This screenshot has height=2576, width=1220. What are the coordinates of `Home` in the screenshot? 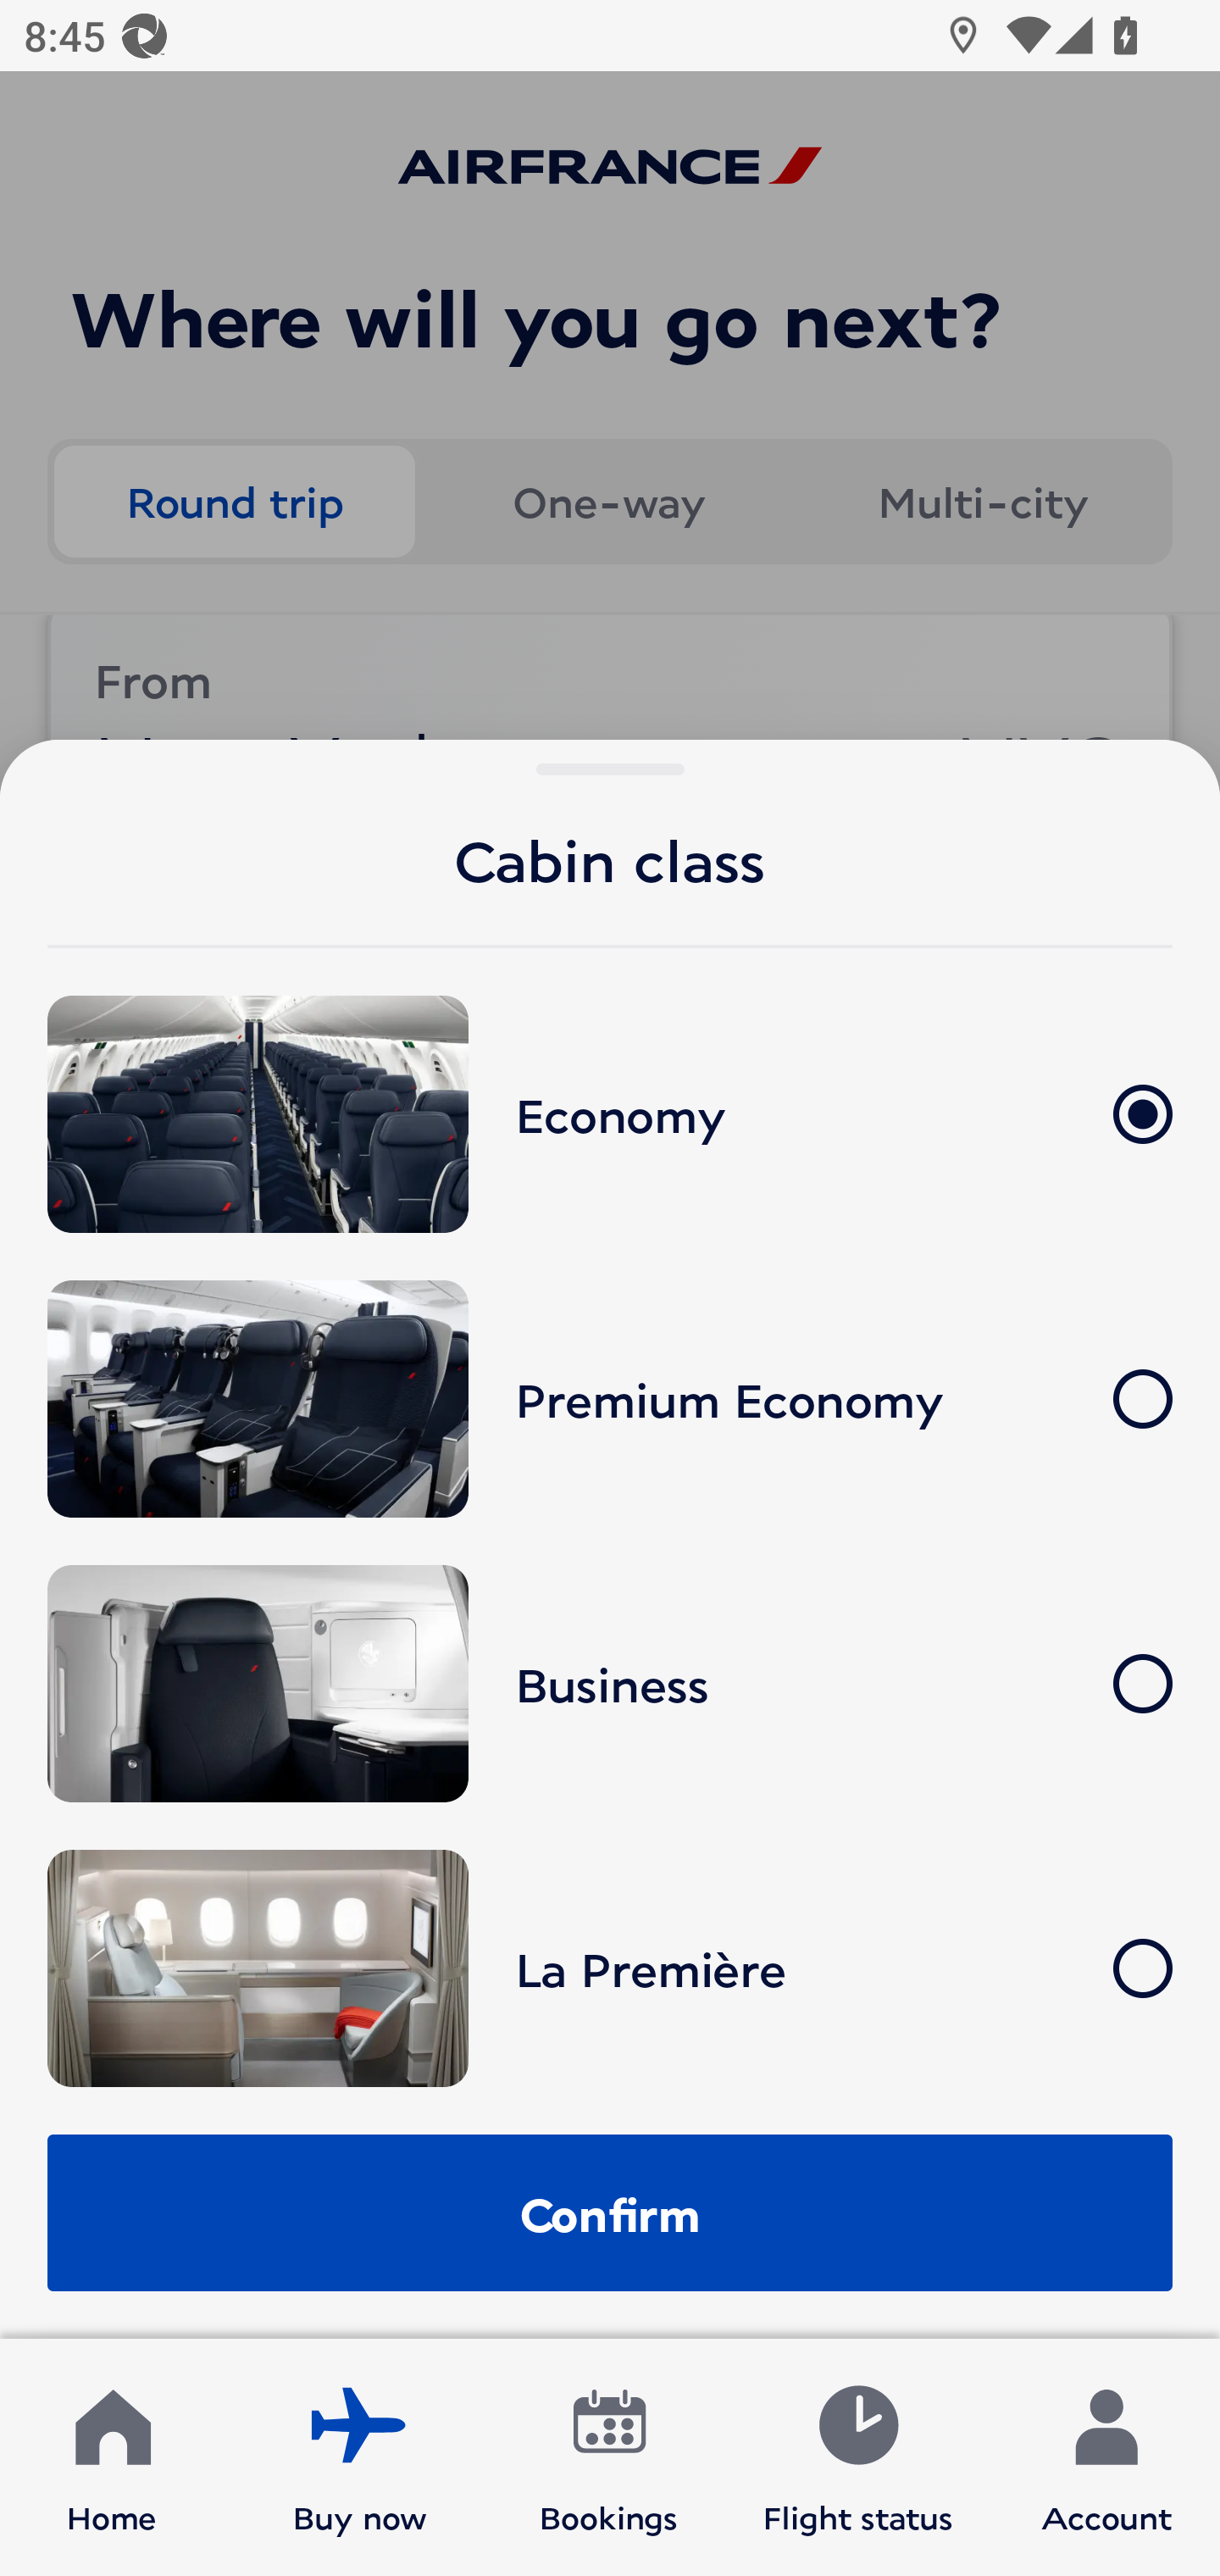 It's located at (112, 2457).